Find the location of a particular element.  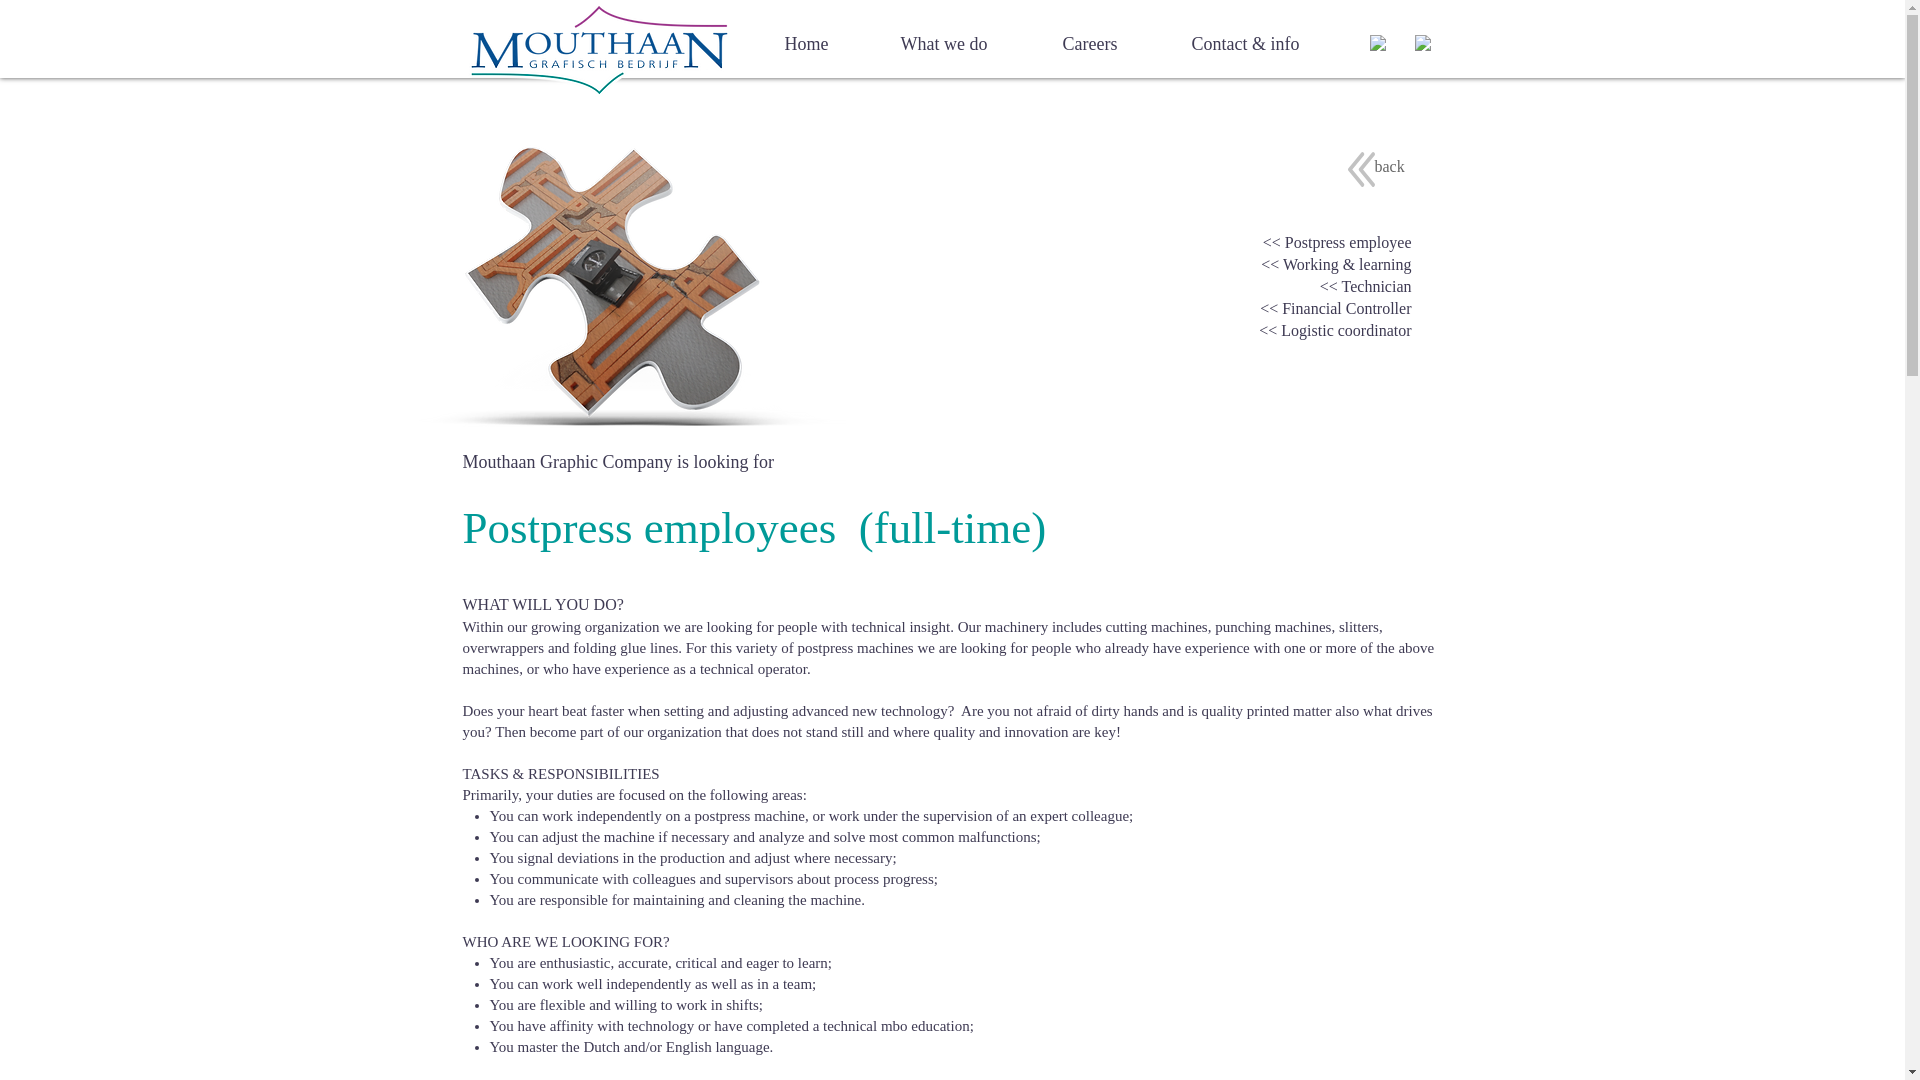

back is located at coordinates (1388, 166).